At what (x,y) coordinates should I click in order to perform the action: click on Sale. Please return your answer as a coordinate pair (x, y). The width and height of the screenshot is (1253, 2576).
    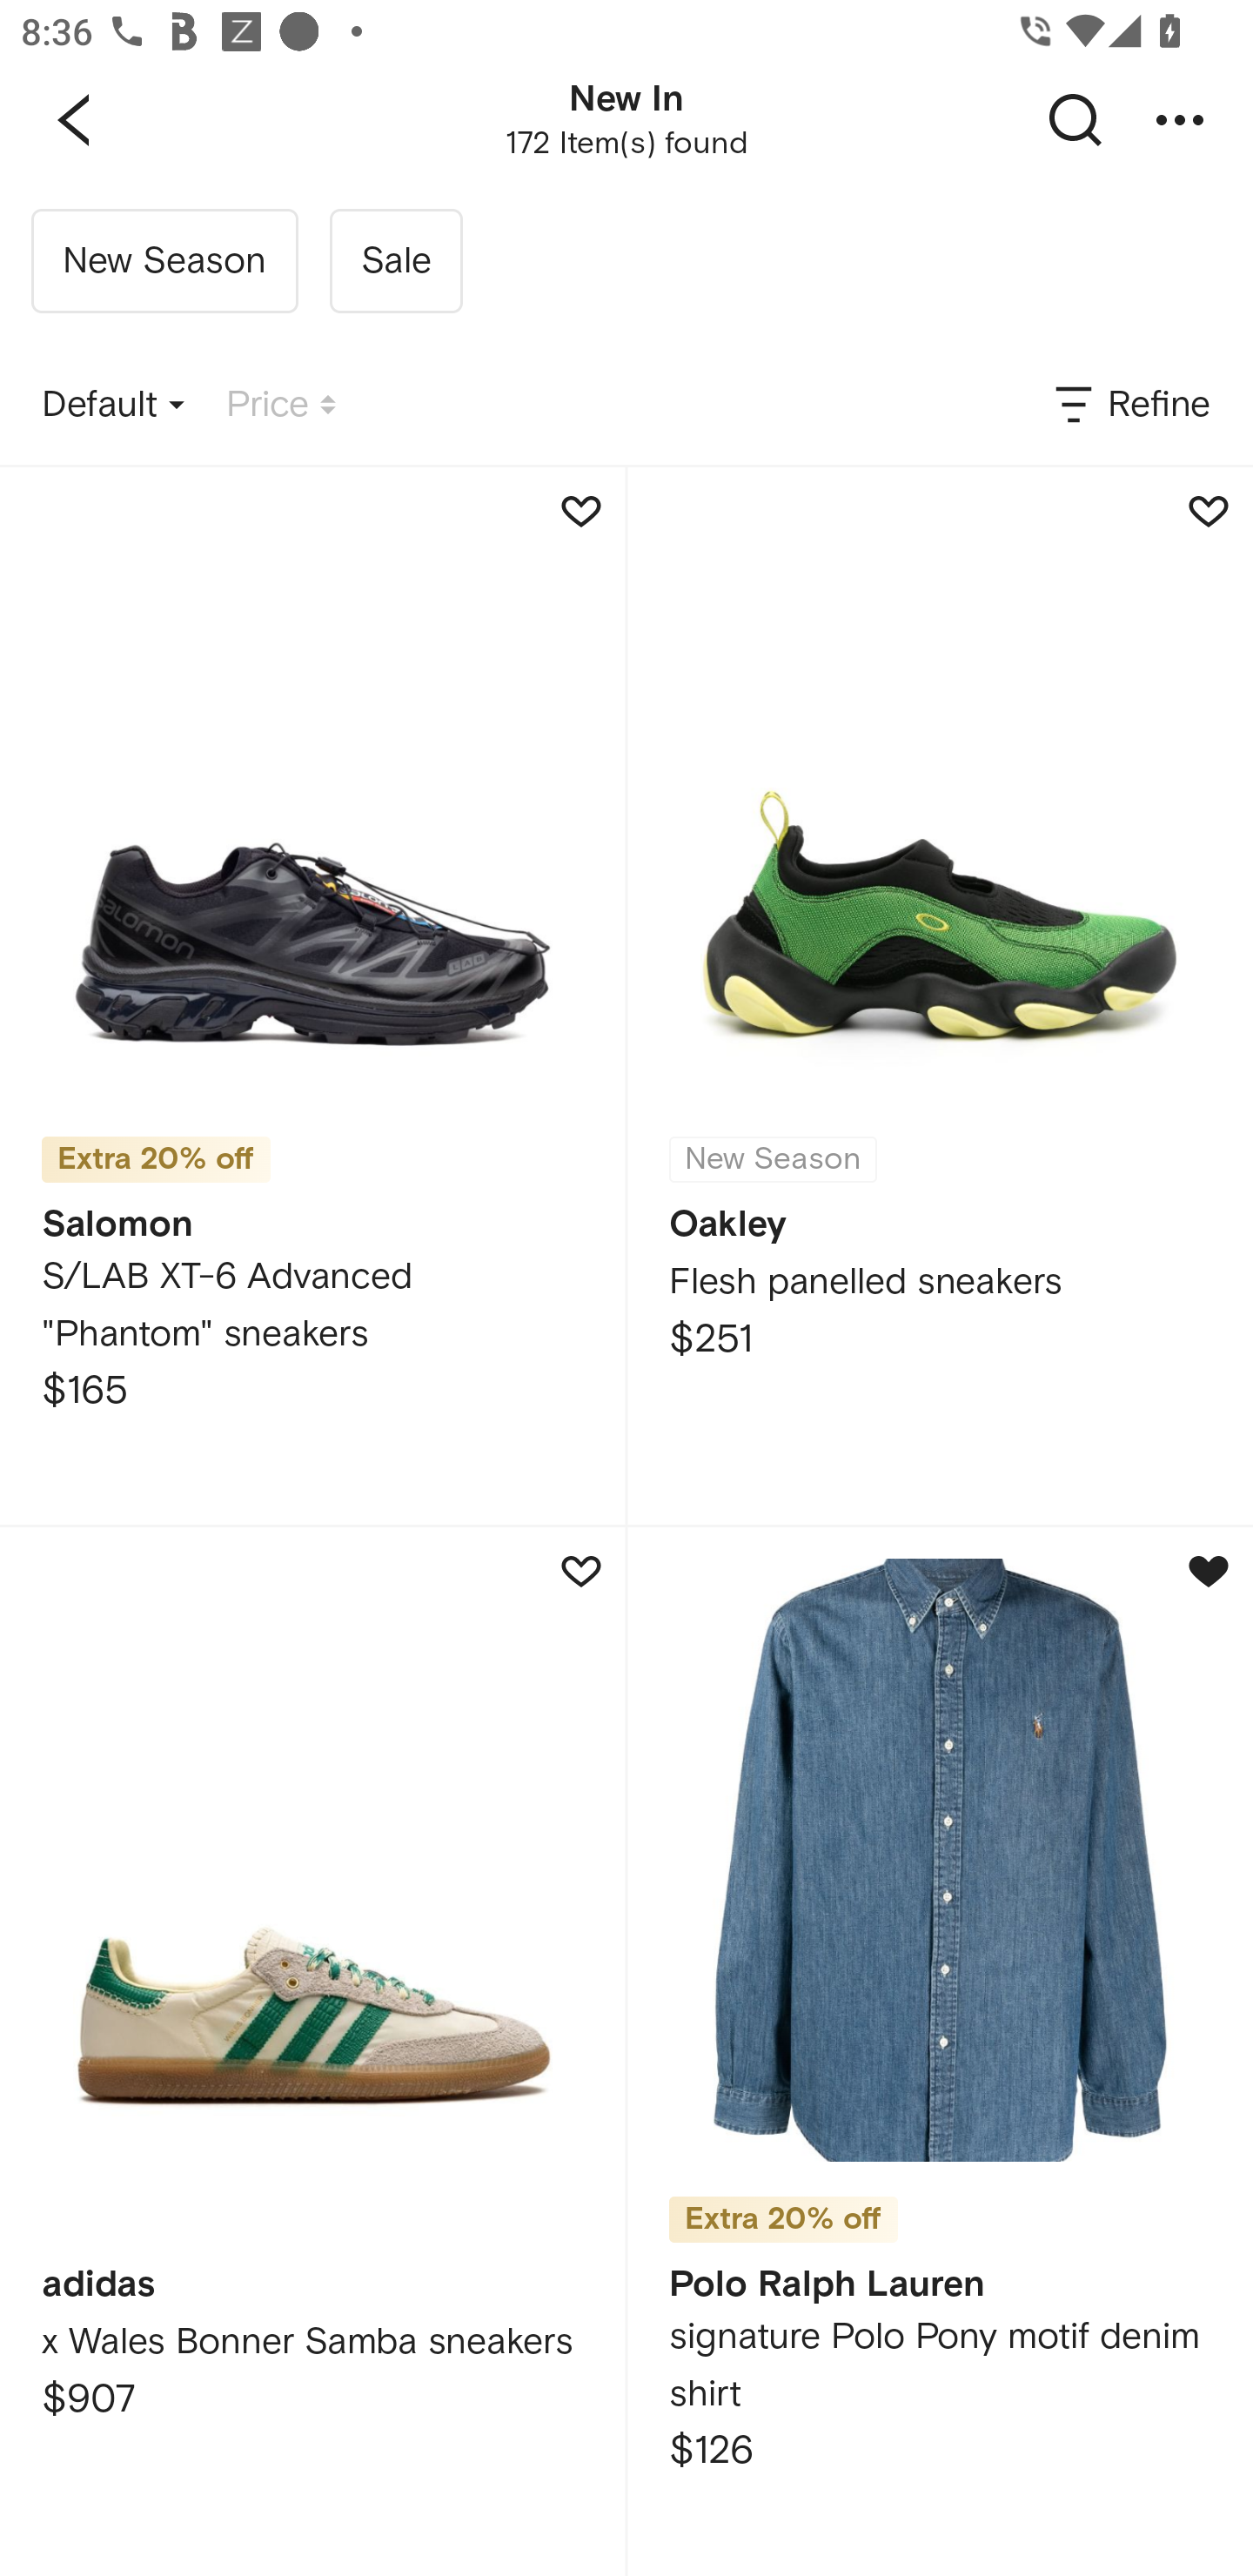
    Looking at the image, I should click on (395, 261).